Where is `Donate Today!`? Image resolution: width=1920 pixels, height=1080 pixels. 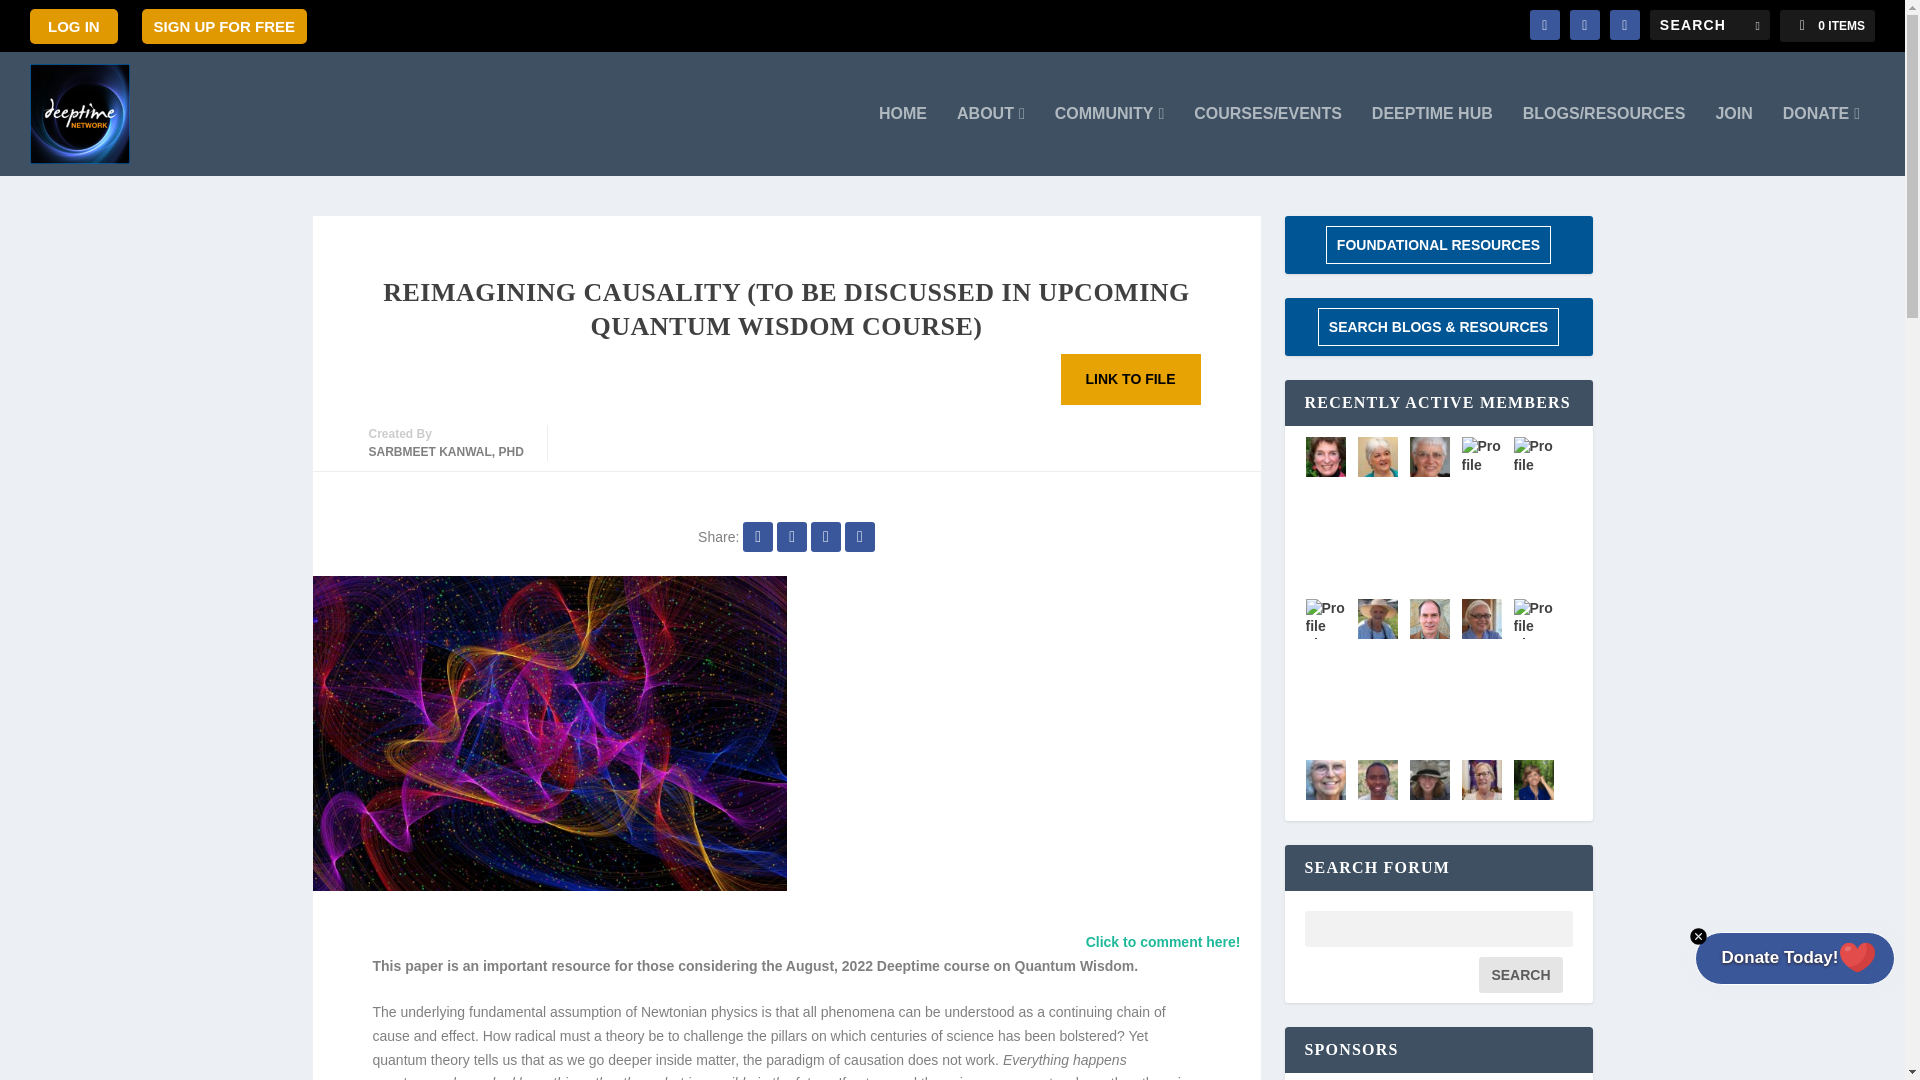
Donate Today! is located at coordinates (1780, 957).